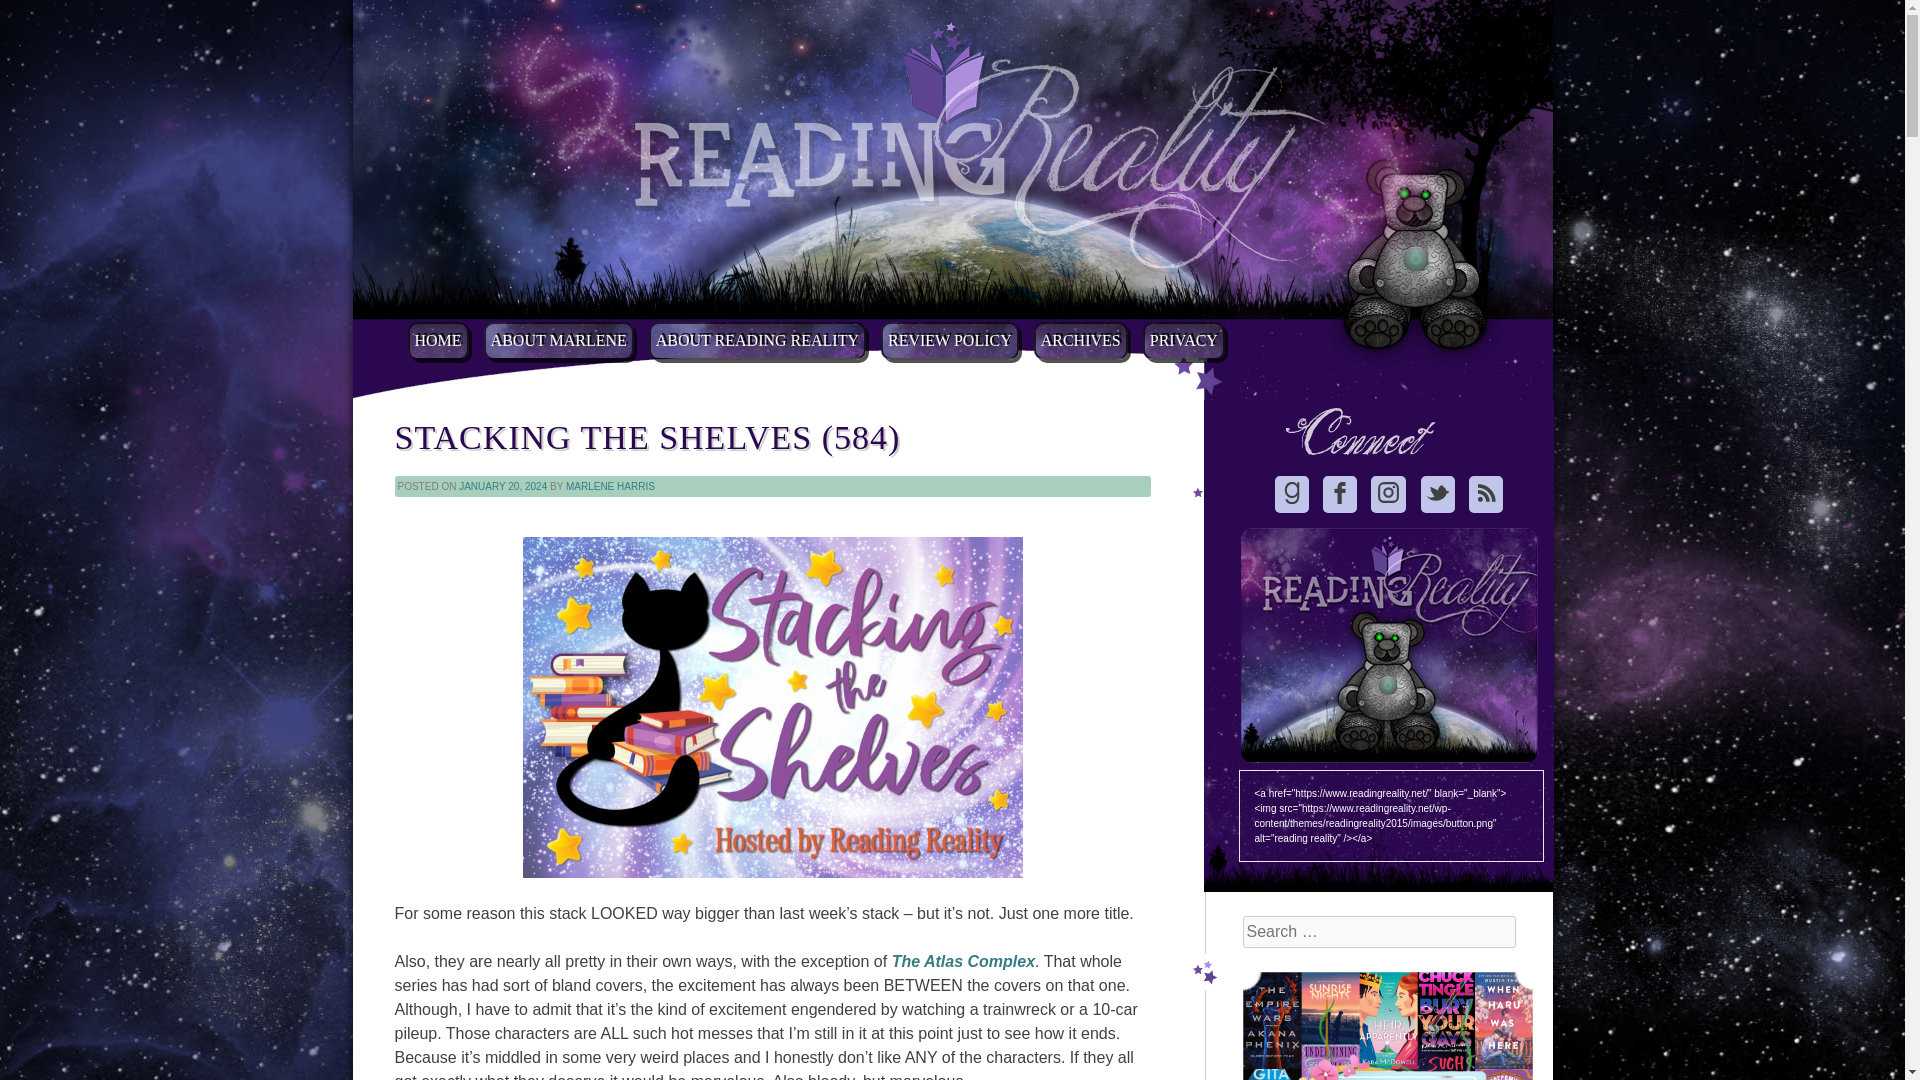 The width and height of the screenshot is (1920, 1080). Describe the element at coordinates (756, 340) in the screenshot. I see `ABOUT READING REALITY` at that location.